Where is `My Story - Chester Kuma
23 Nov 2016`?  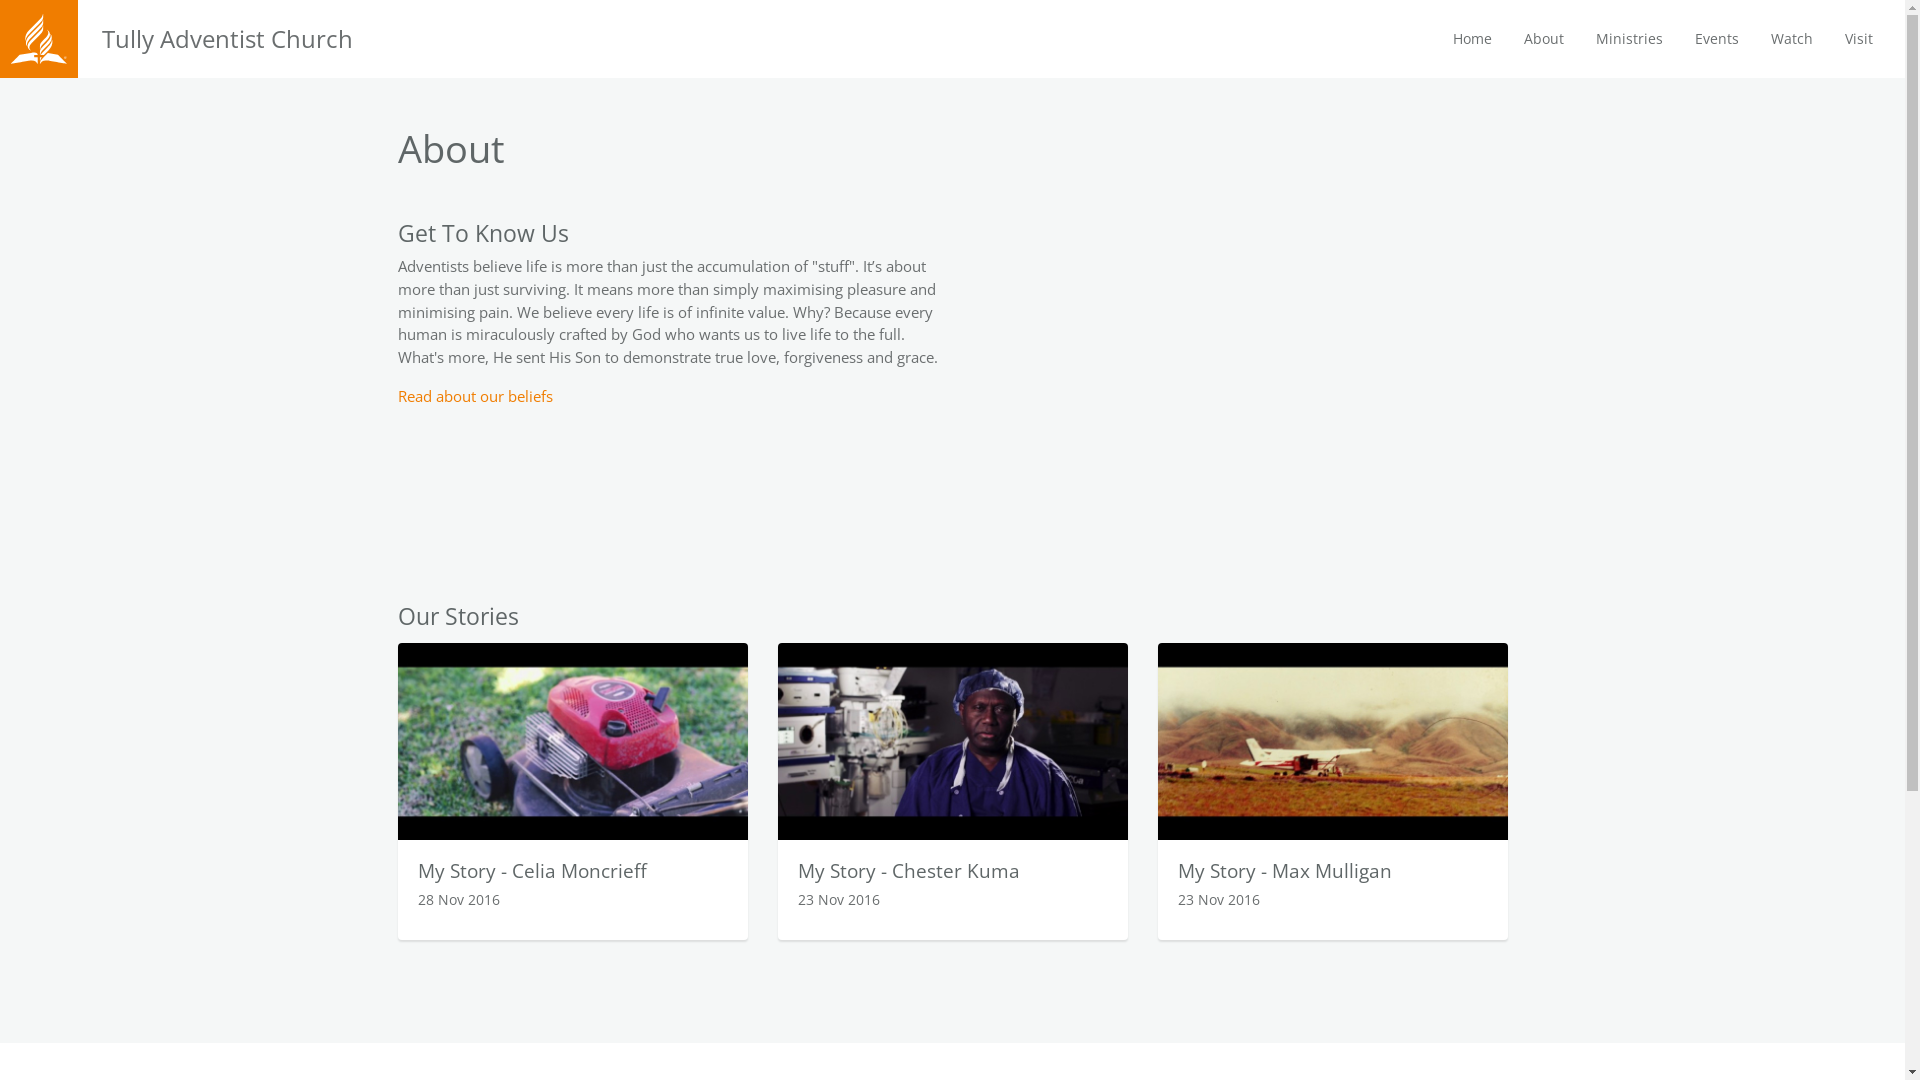 My Story - Chester Kuma
23 Nov 2016 is located at coordinates (953, 792).